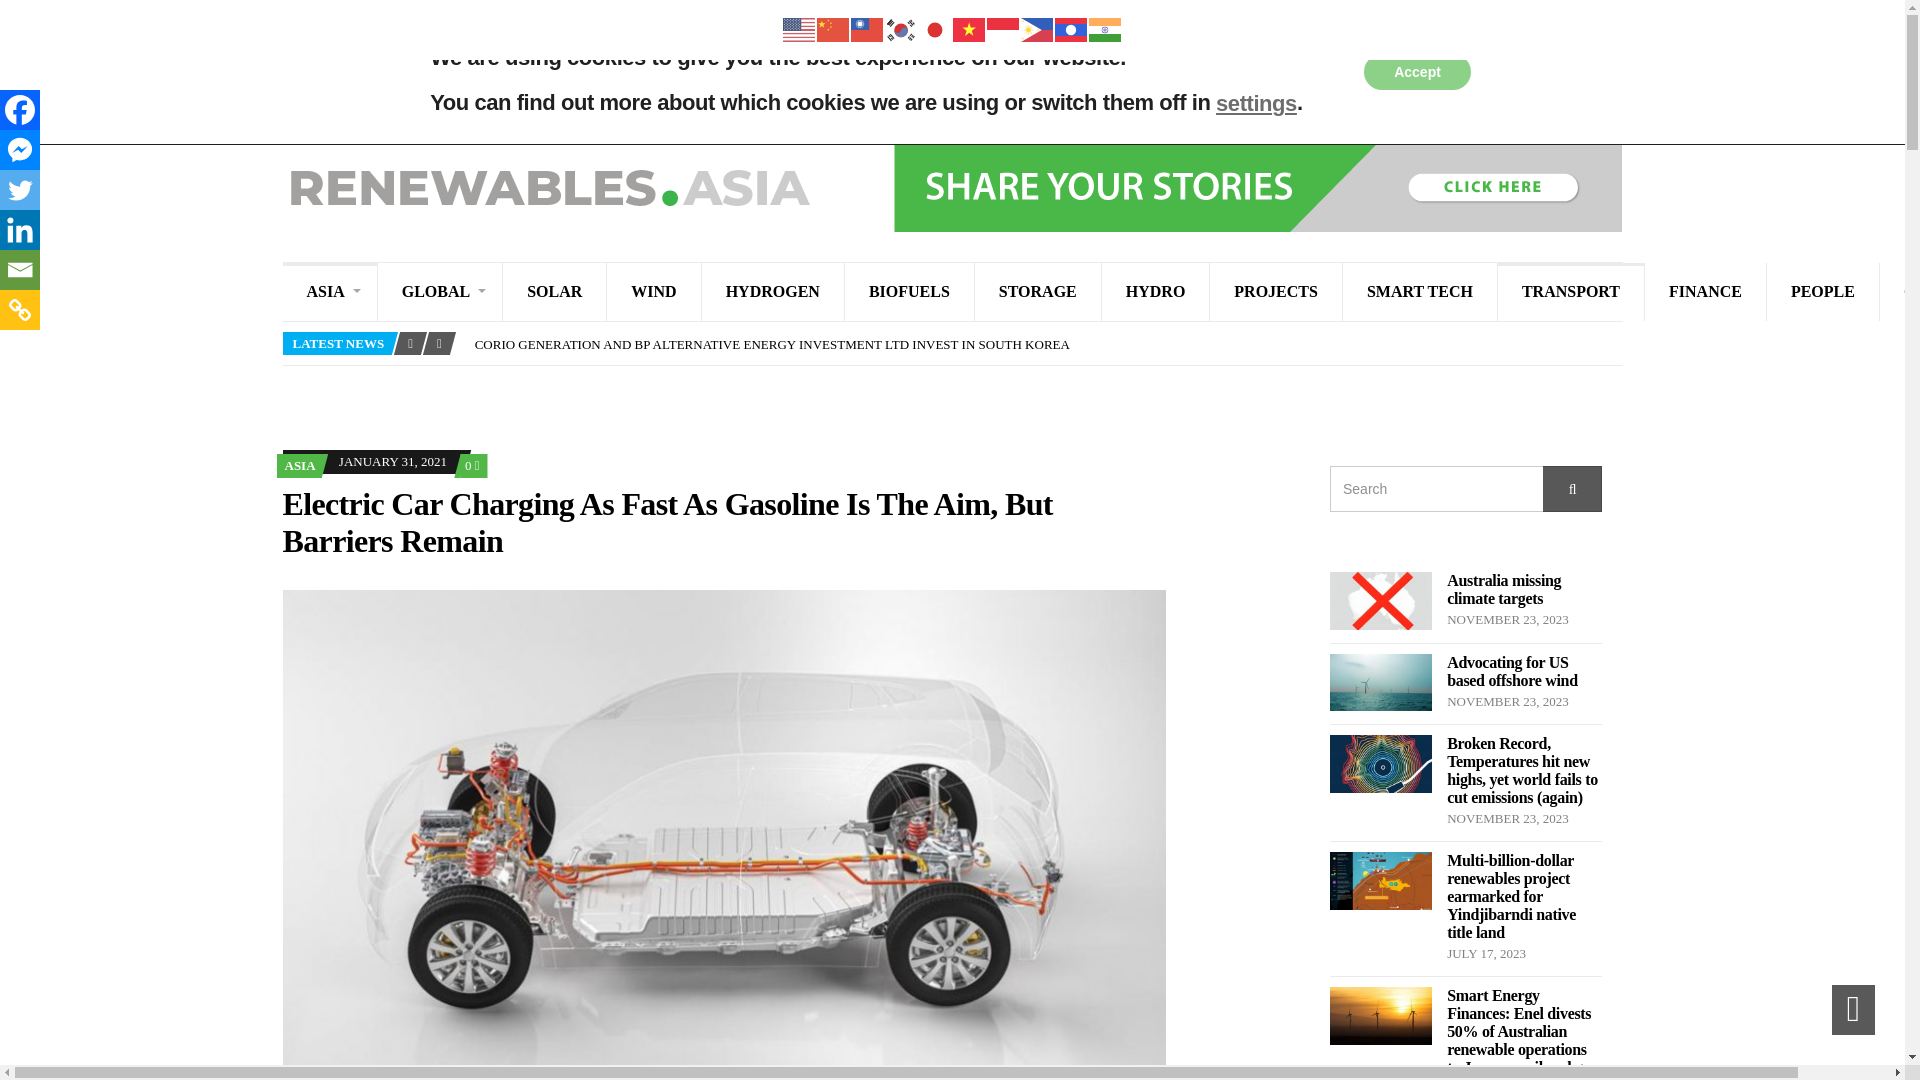  I want to click on Japanese, so click(934, 28).